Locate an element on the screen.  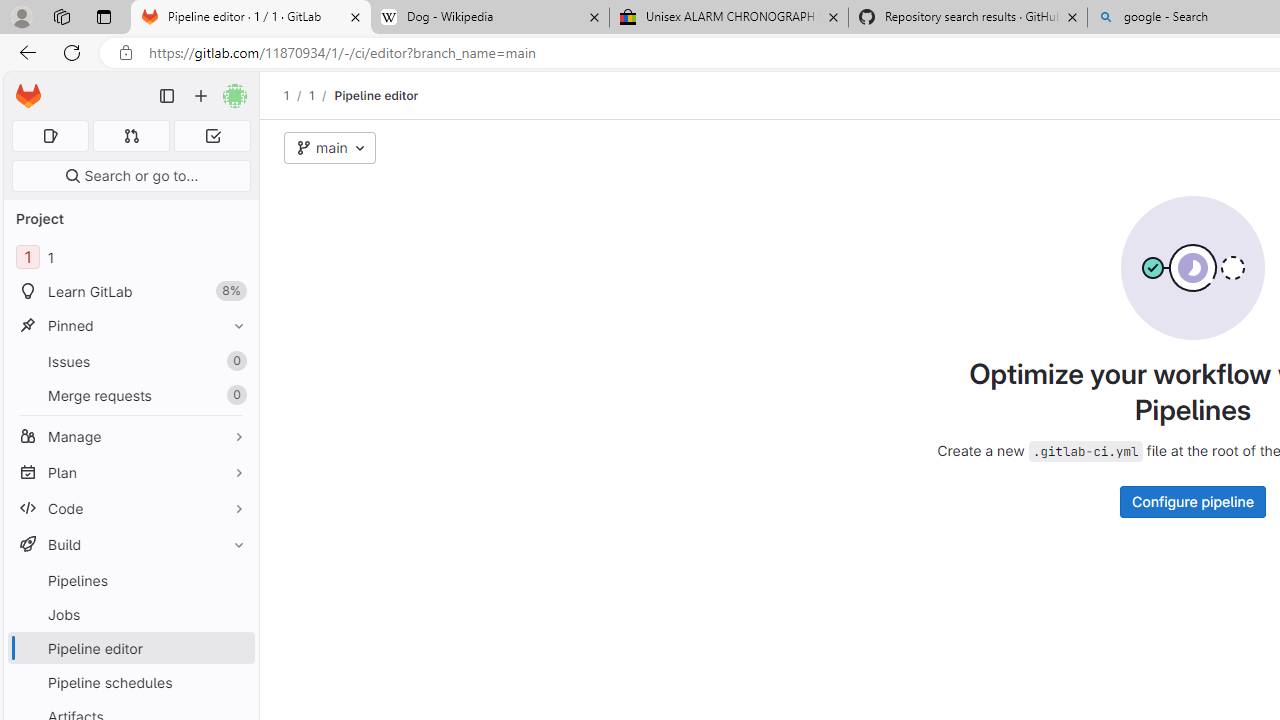
Jobs is located at coordinates (130, 614).